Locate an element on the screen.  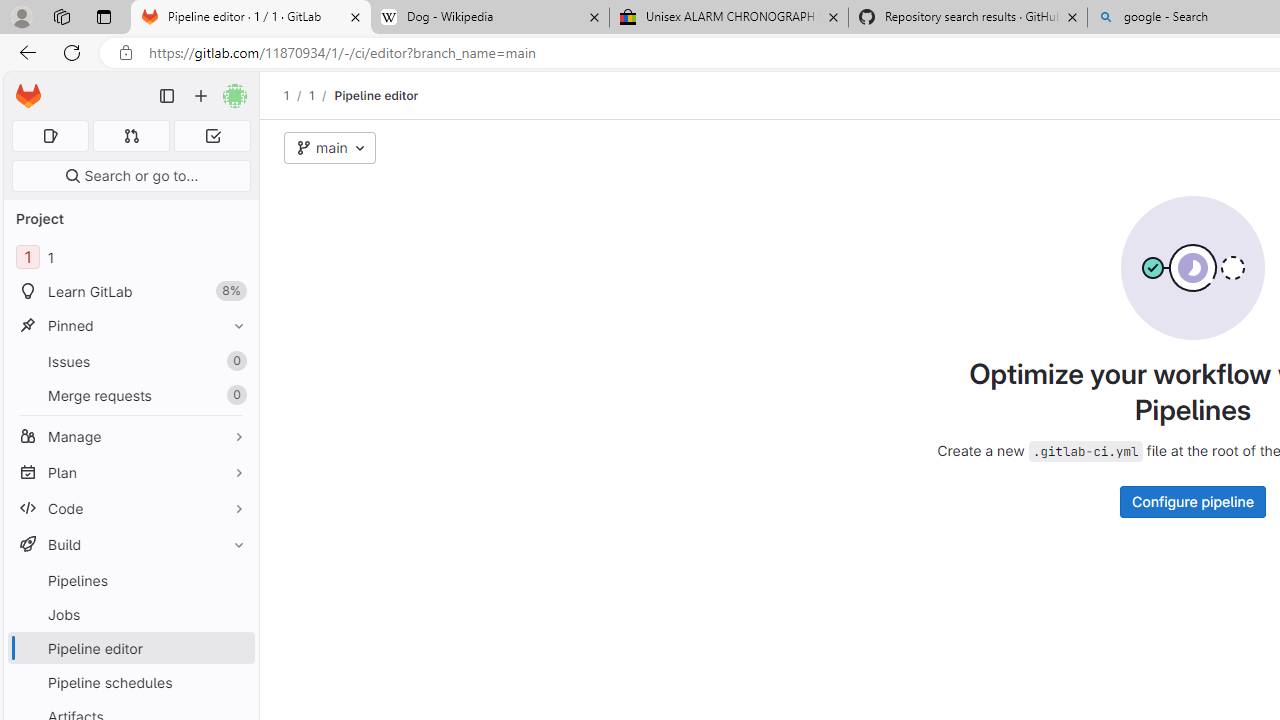
Jobs is located at coordinates (130, 614).